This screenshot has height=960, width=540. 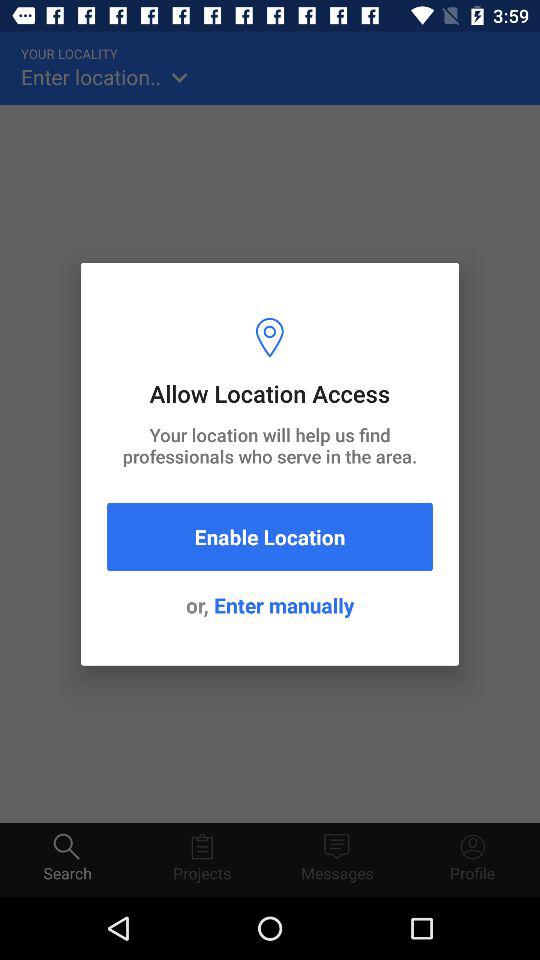 I want to click on open the or, enter manually, so click(x=270, y=605).